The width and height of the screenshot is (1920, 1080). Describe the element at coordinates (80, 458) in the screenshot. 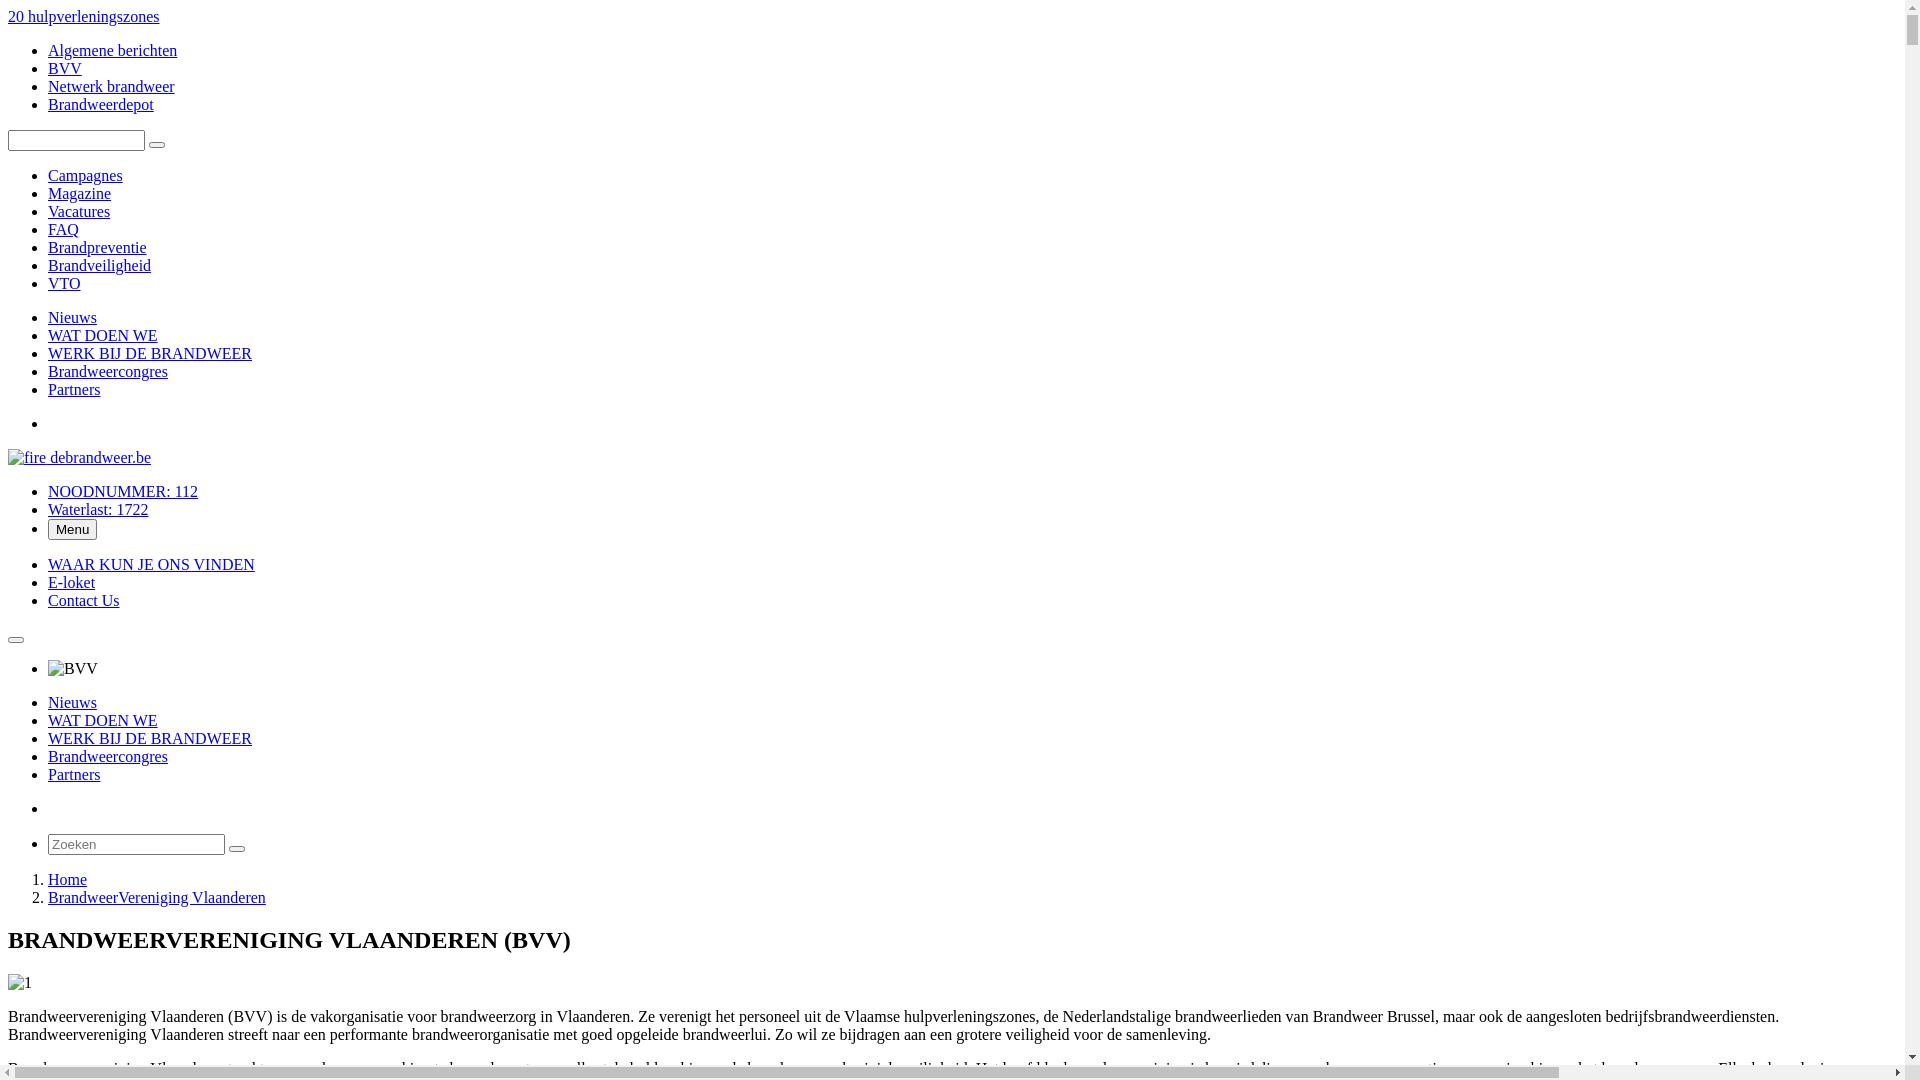

I see `debrandweer.be` at that location.